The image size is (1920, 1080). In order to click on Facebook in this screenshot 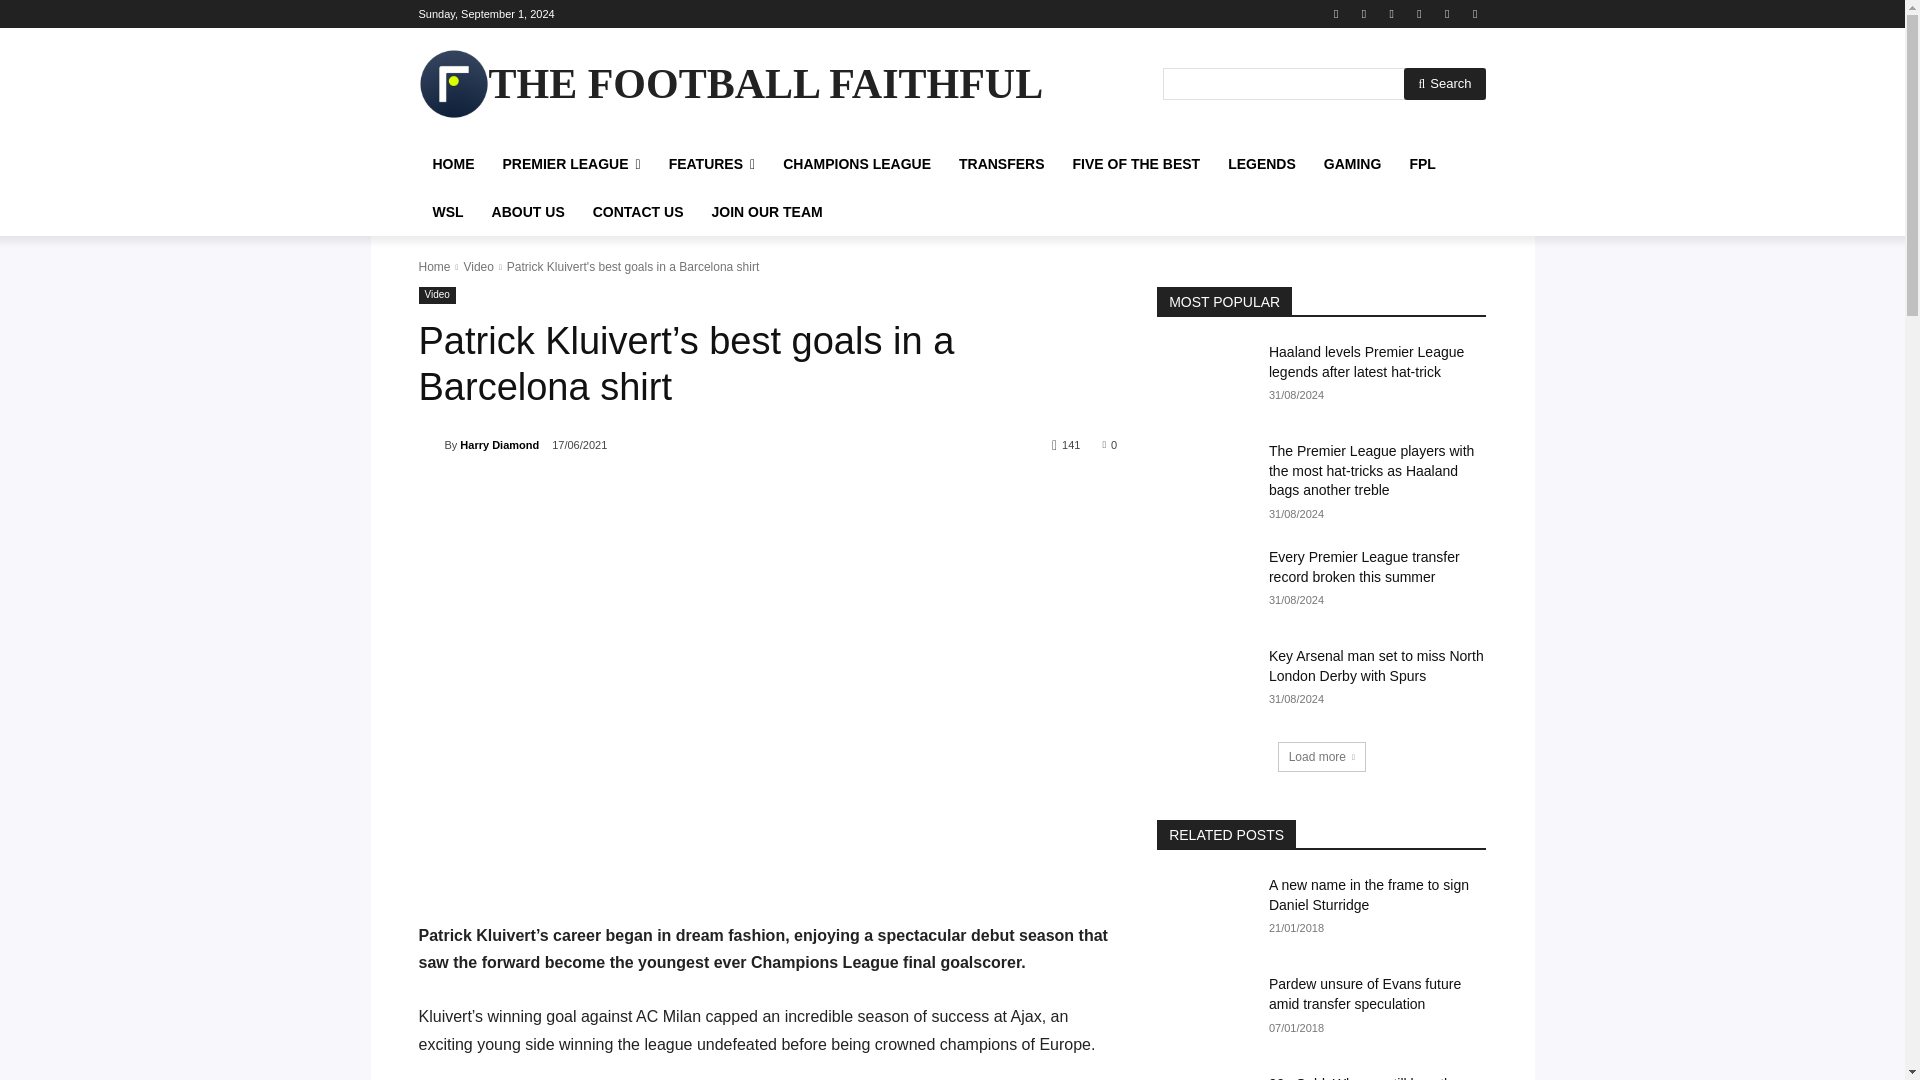, I will do `click(1336, 13)`.